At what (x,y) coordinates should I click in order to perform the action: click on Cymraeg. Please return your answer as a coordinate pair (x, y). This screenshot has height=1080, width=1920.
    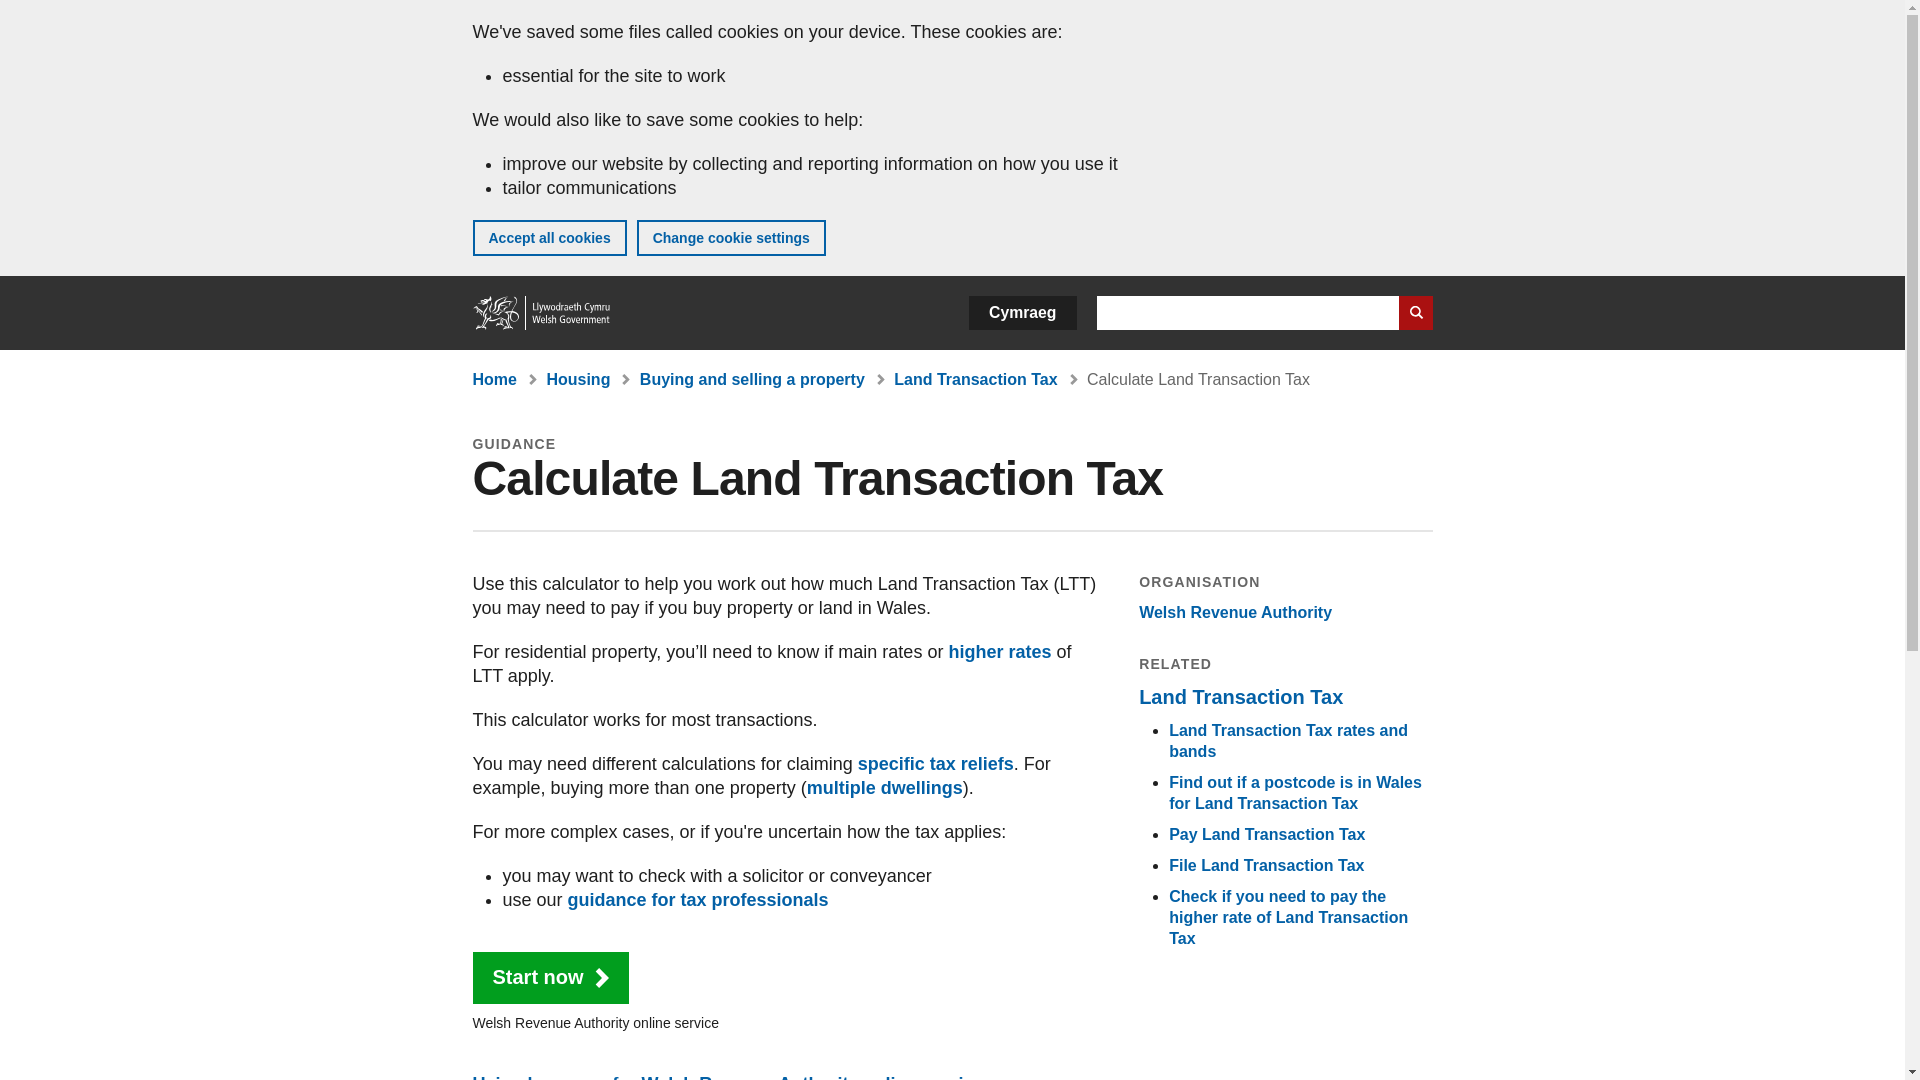
    Looking at the image, I should click on (1022, 312).